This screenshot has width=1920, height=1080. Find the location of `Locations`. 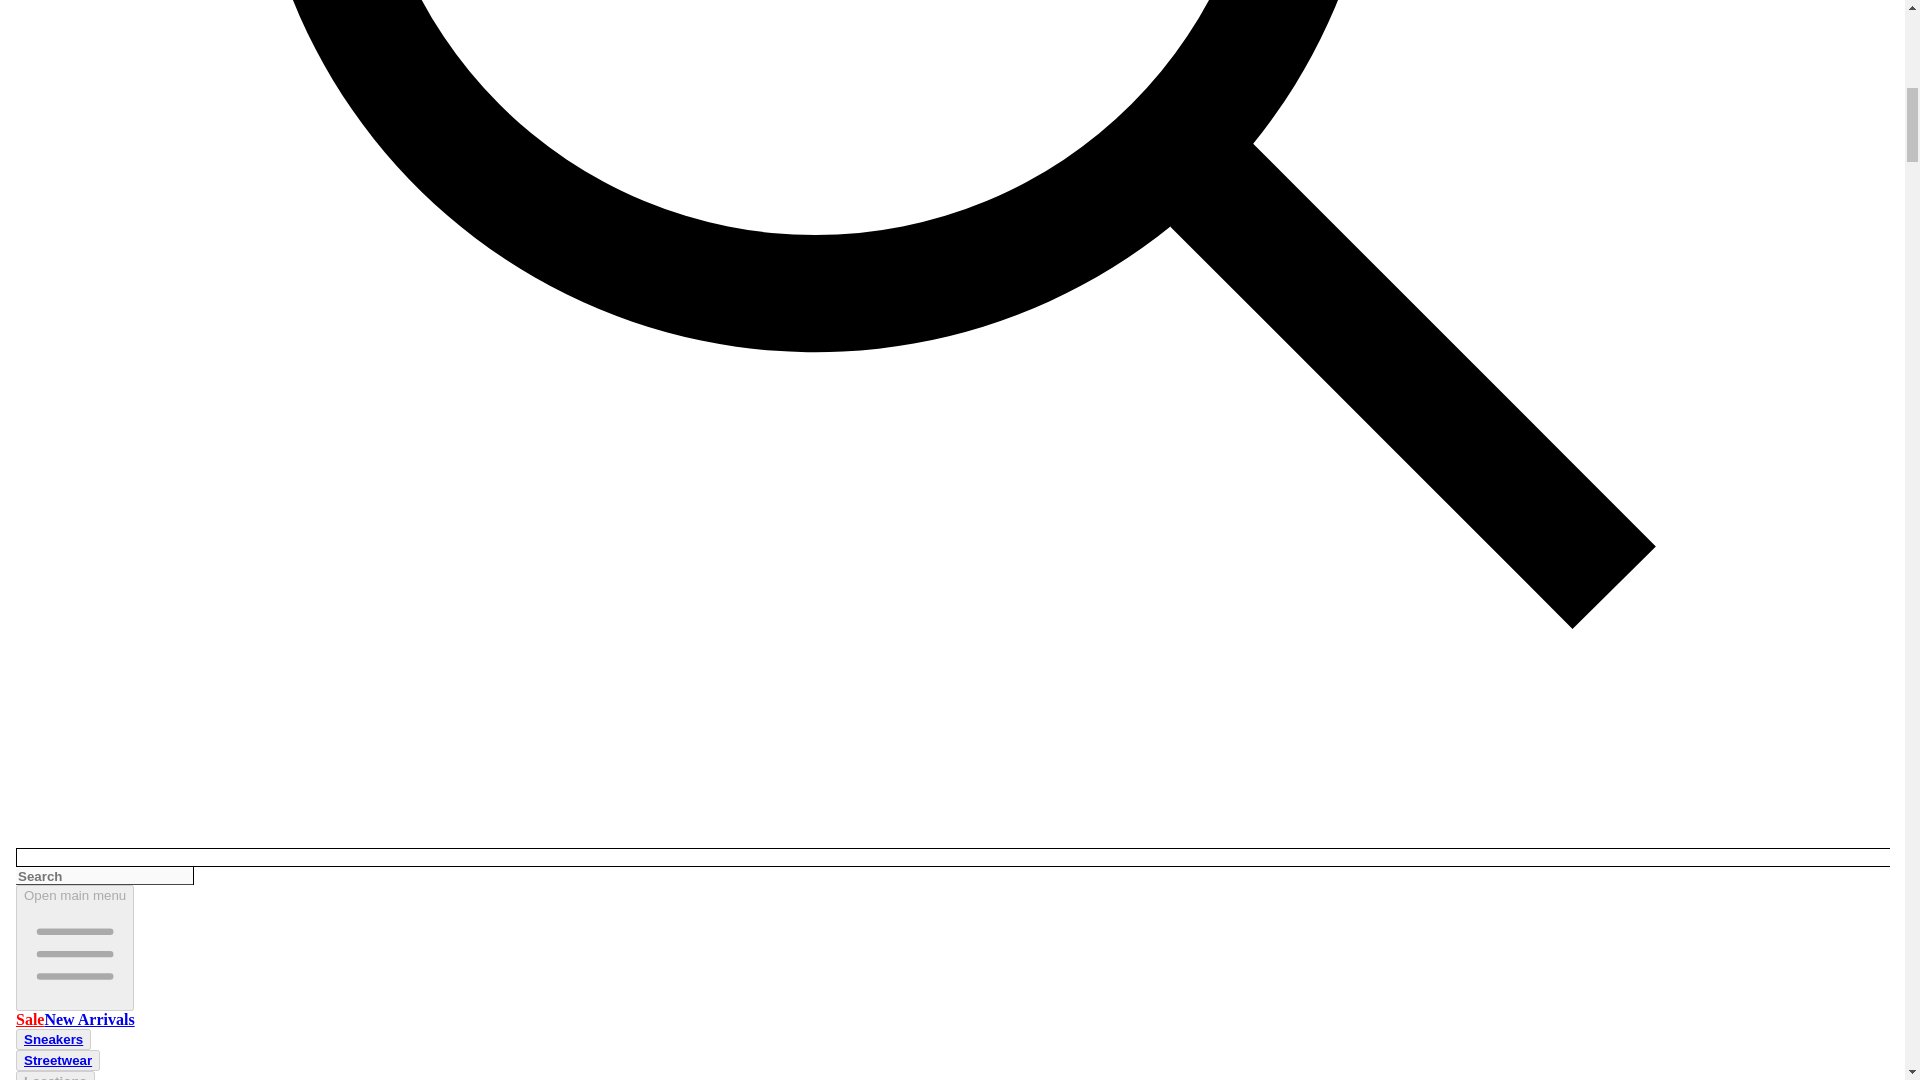

Locations is located at coordinates (54, 1076).